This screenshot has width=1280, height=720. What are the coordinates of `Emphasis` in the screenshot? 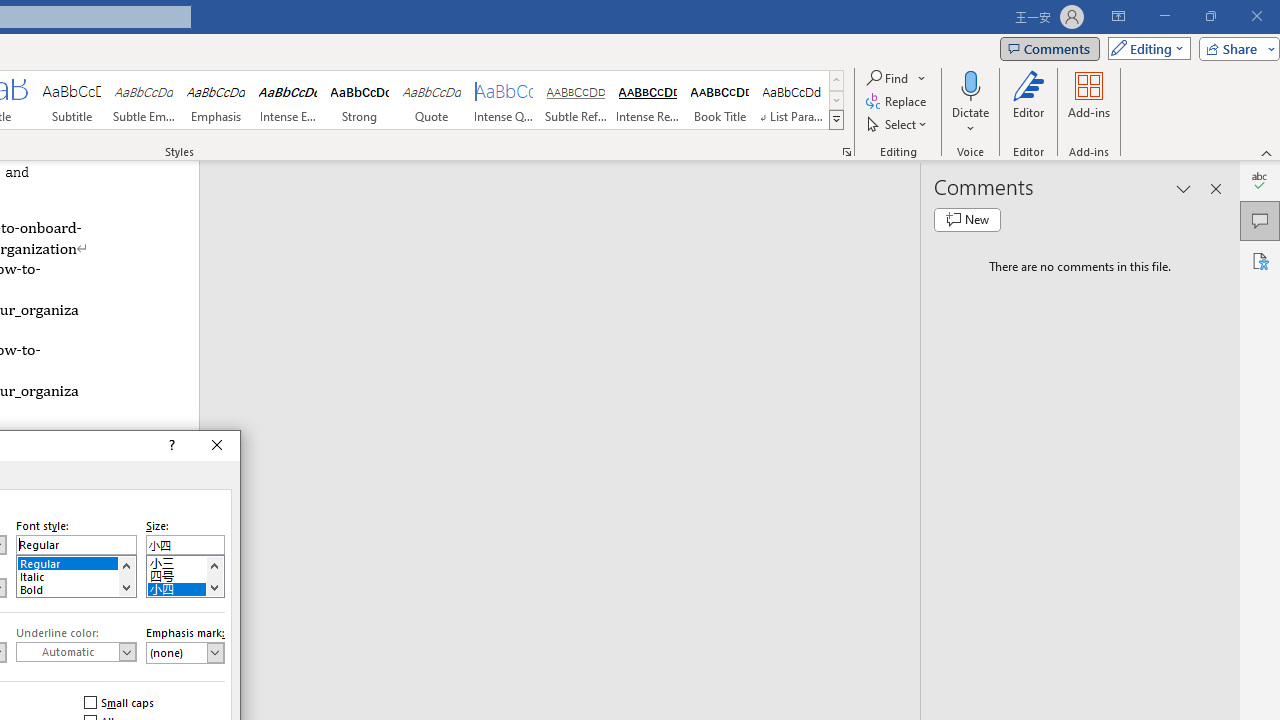 It's located at (216, 100).